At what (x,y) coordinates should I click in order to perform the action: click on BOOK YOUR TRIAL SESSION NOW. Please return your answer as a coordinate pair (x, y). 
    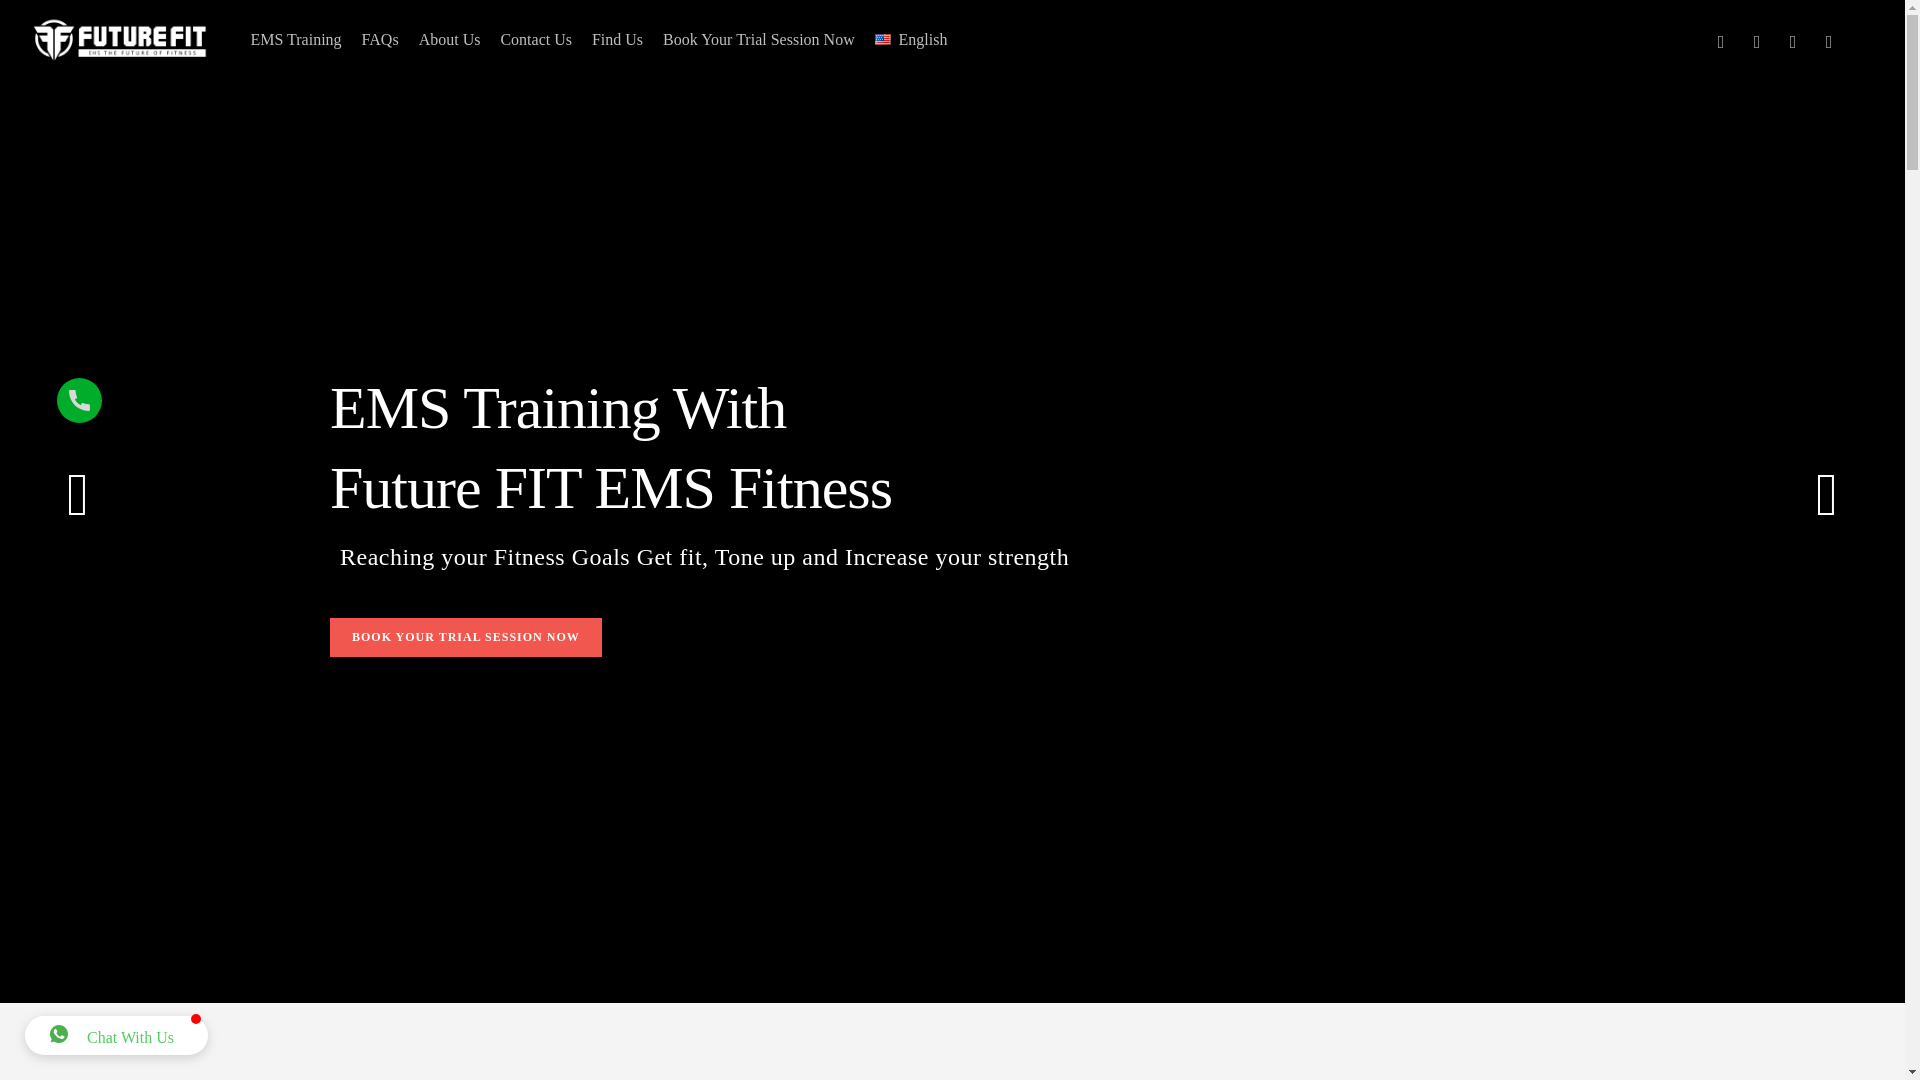
    Looking at the image, I should click on (466, 636).